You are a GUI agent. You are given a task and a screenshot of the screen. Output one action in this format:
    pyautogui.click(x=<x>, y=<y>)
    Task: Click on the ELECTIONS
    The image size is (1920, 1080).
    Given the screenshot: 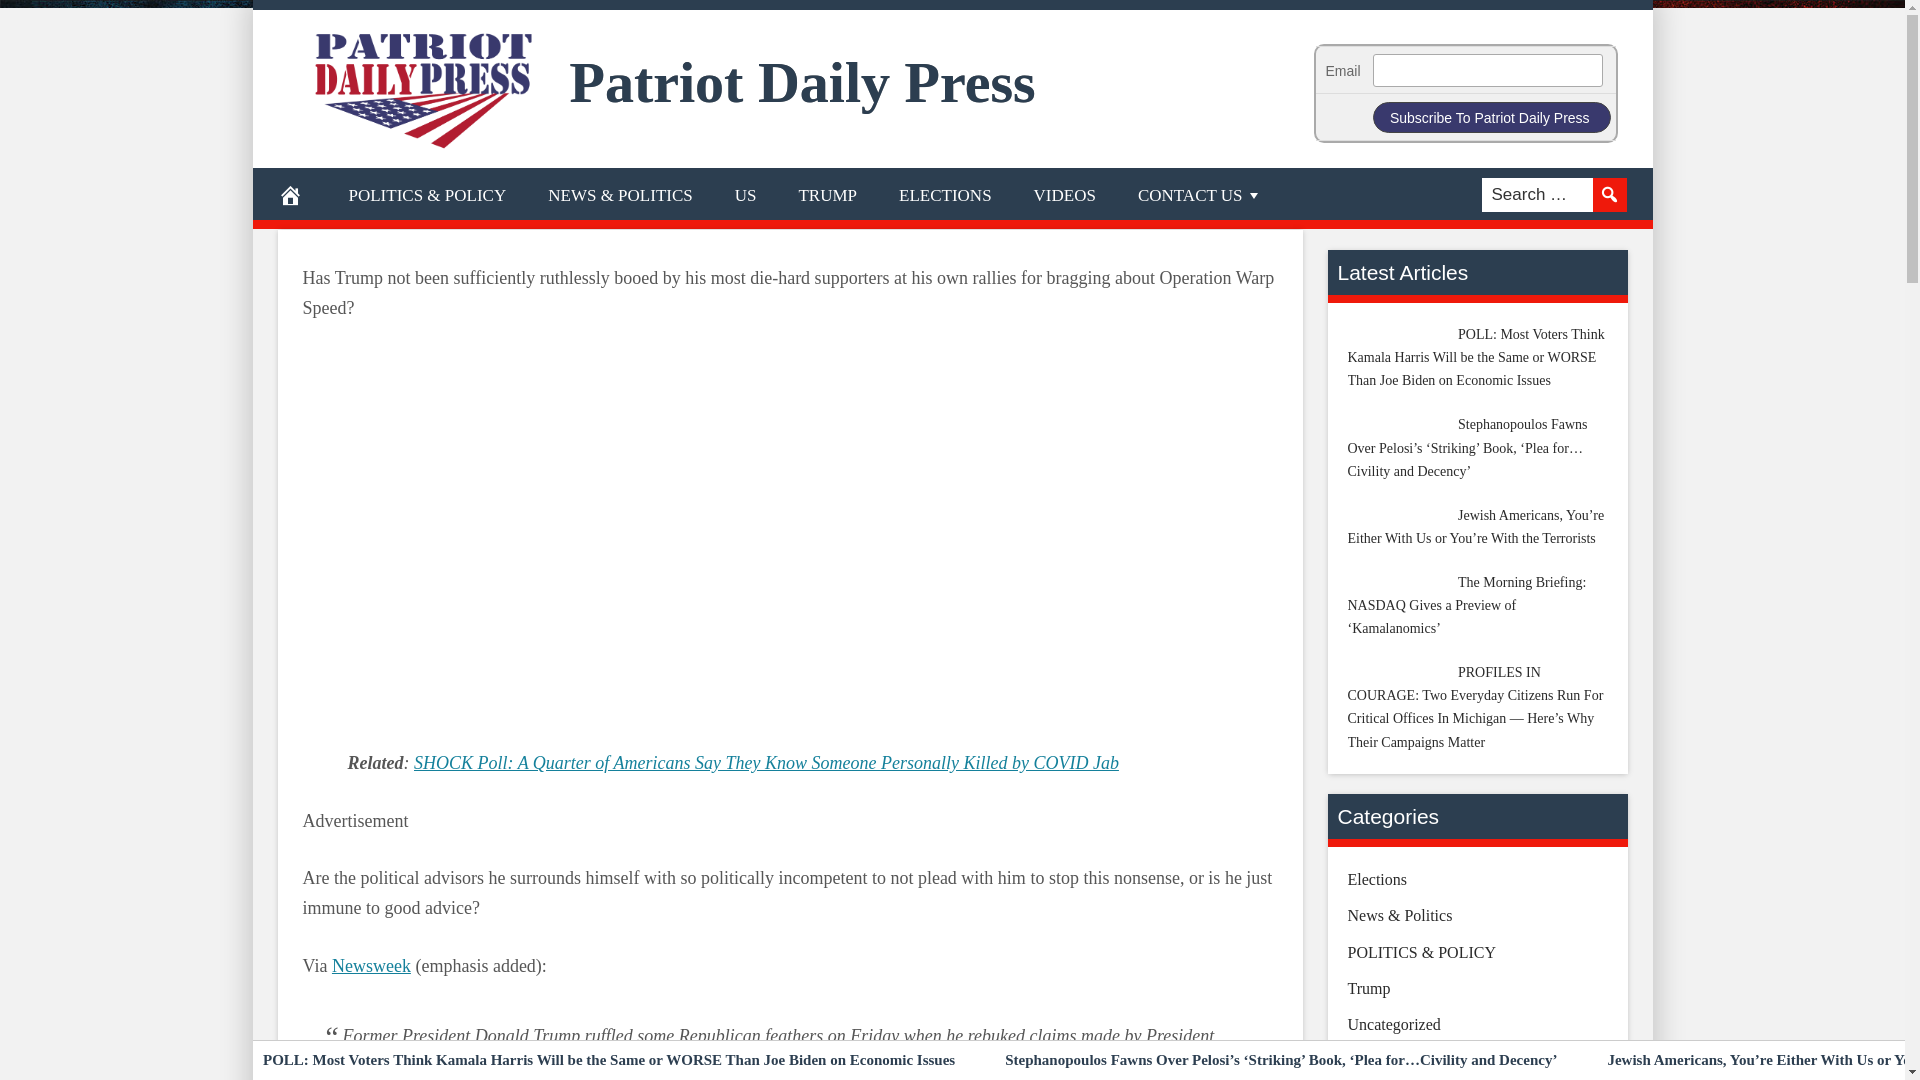 What is the action you would take?
    pyautogui.click(x=945, y=194)
    